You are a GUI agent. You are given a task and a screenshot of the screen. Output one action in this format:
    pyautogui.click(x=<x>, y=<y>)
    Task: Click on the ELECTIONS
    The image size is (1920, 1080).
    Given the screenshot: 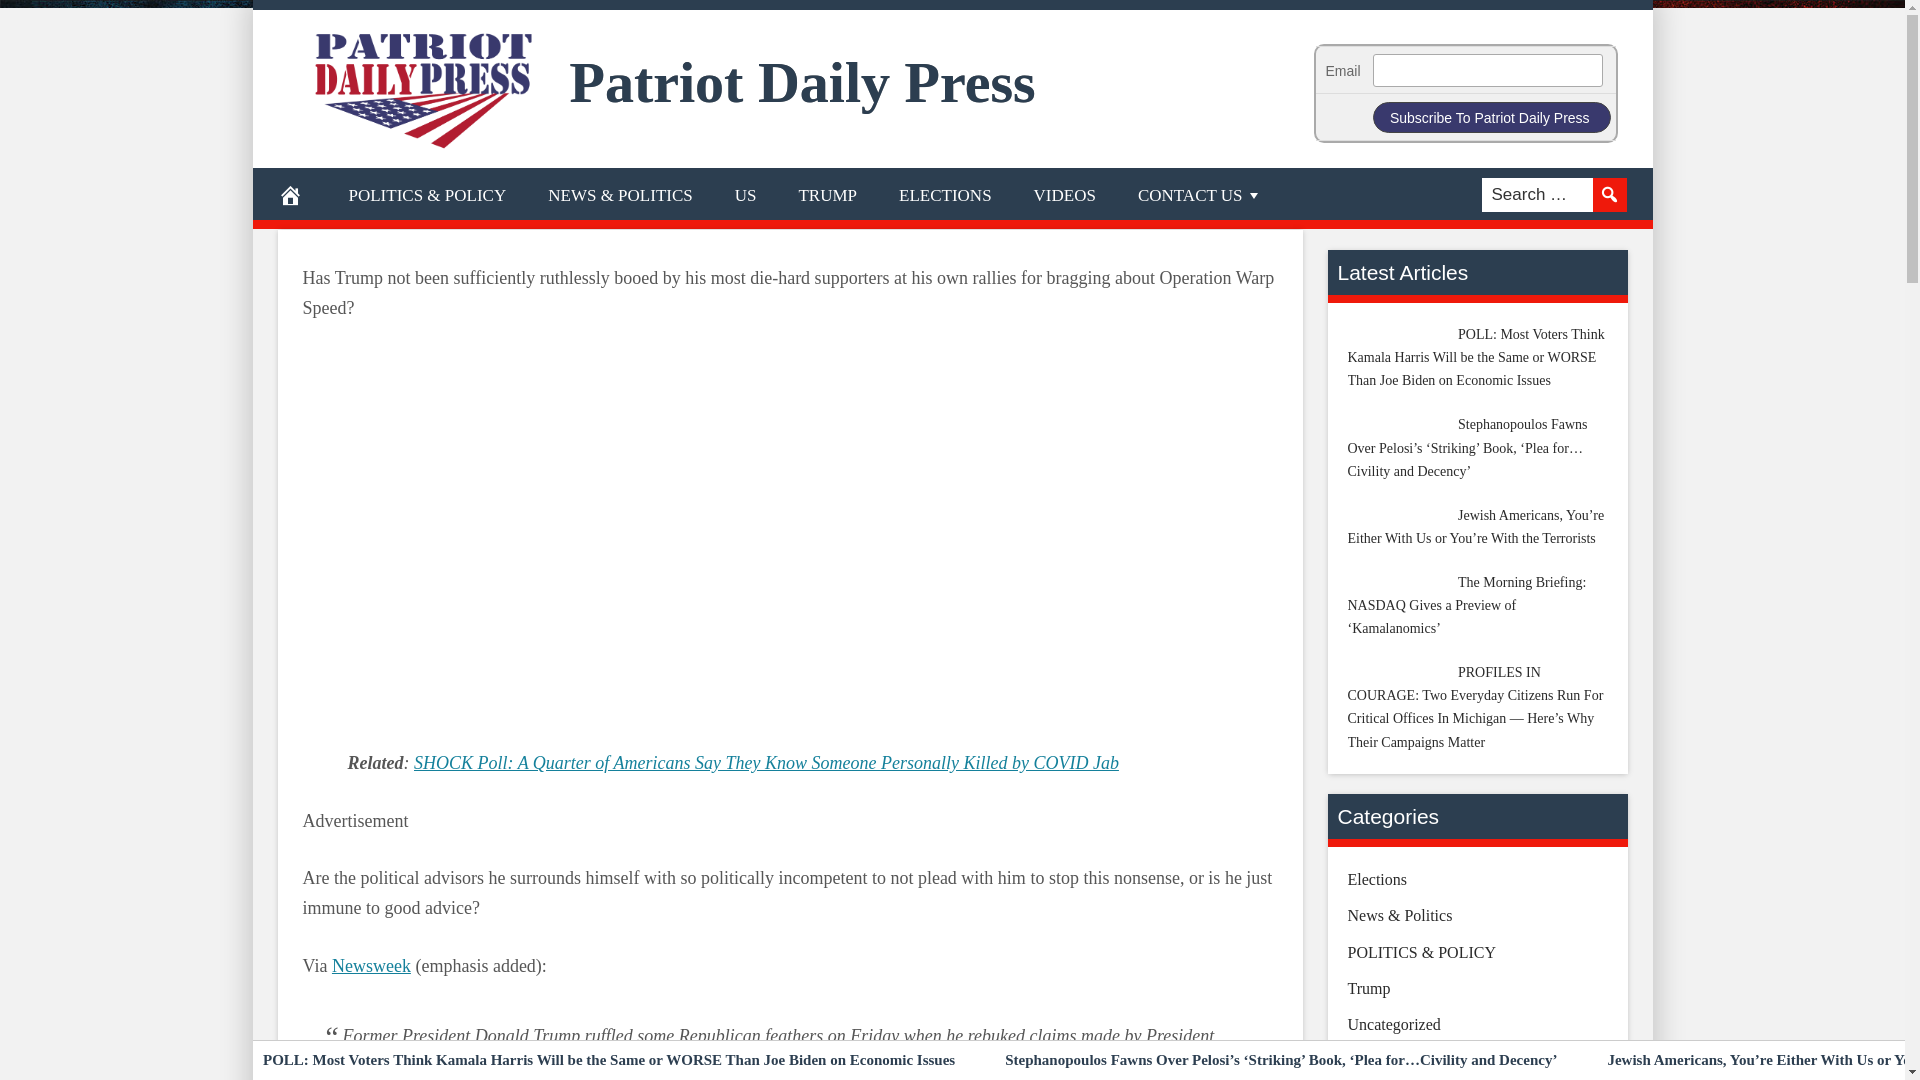 What is the action you would take?
    pyautogui.click(x=945, y=194)
    